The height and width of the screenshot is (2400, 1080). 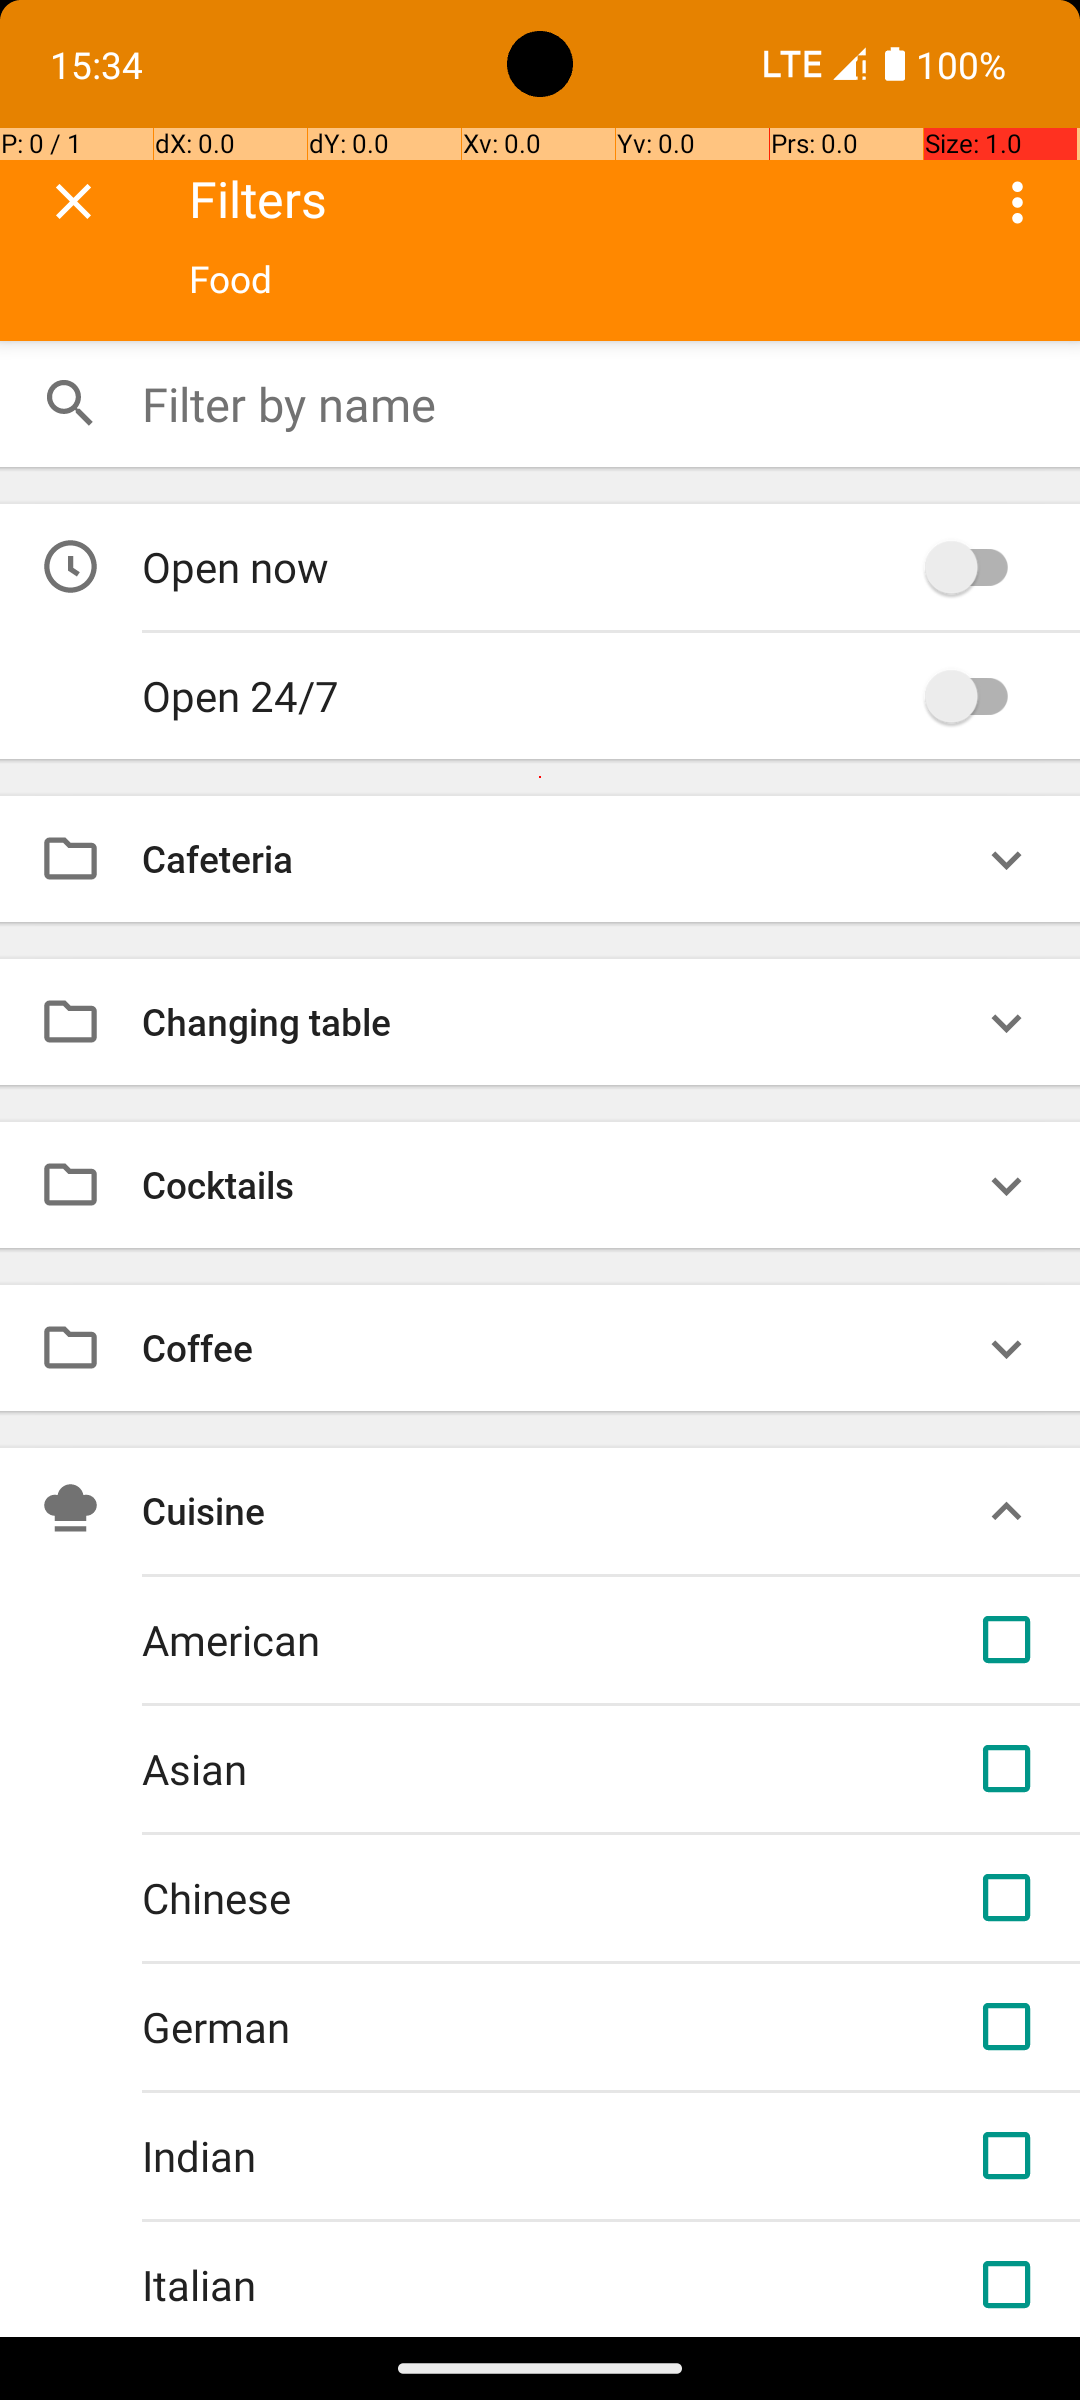 What do you see at coordinates (558, 2156) in the screenshot?
I see `Indian` at bounding box center [558, 2156].